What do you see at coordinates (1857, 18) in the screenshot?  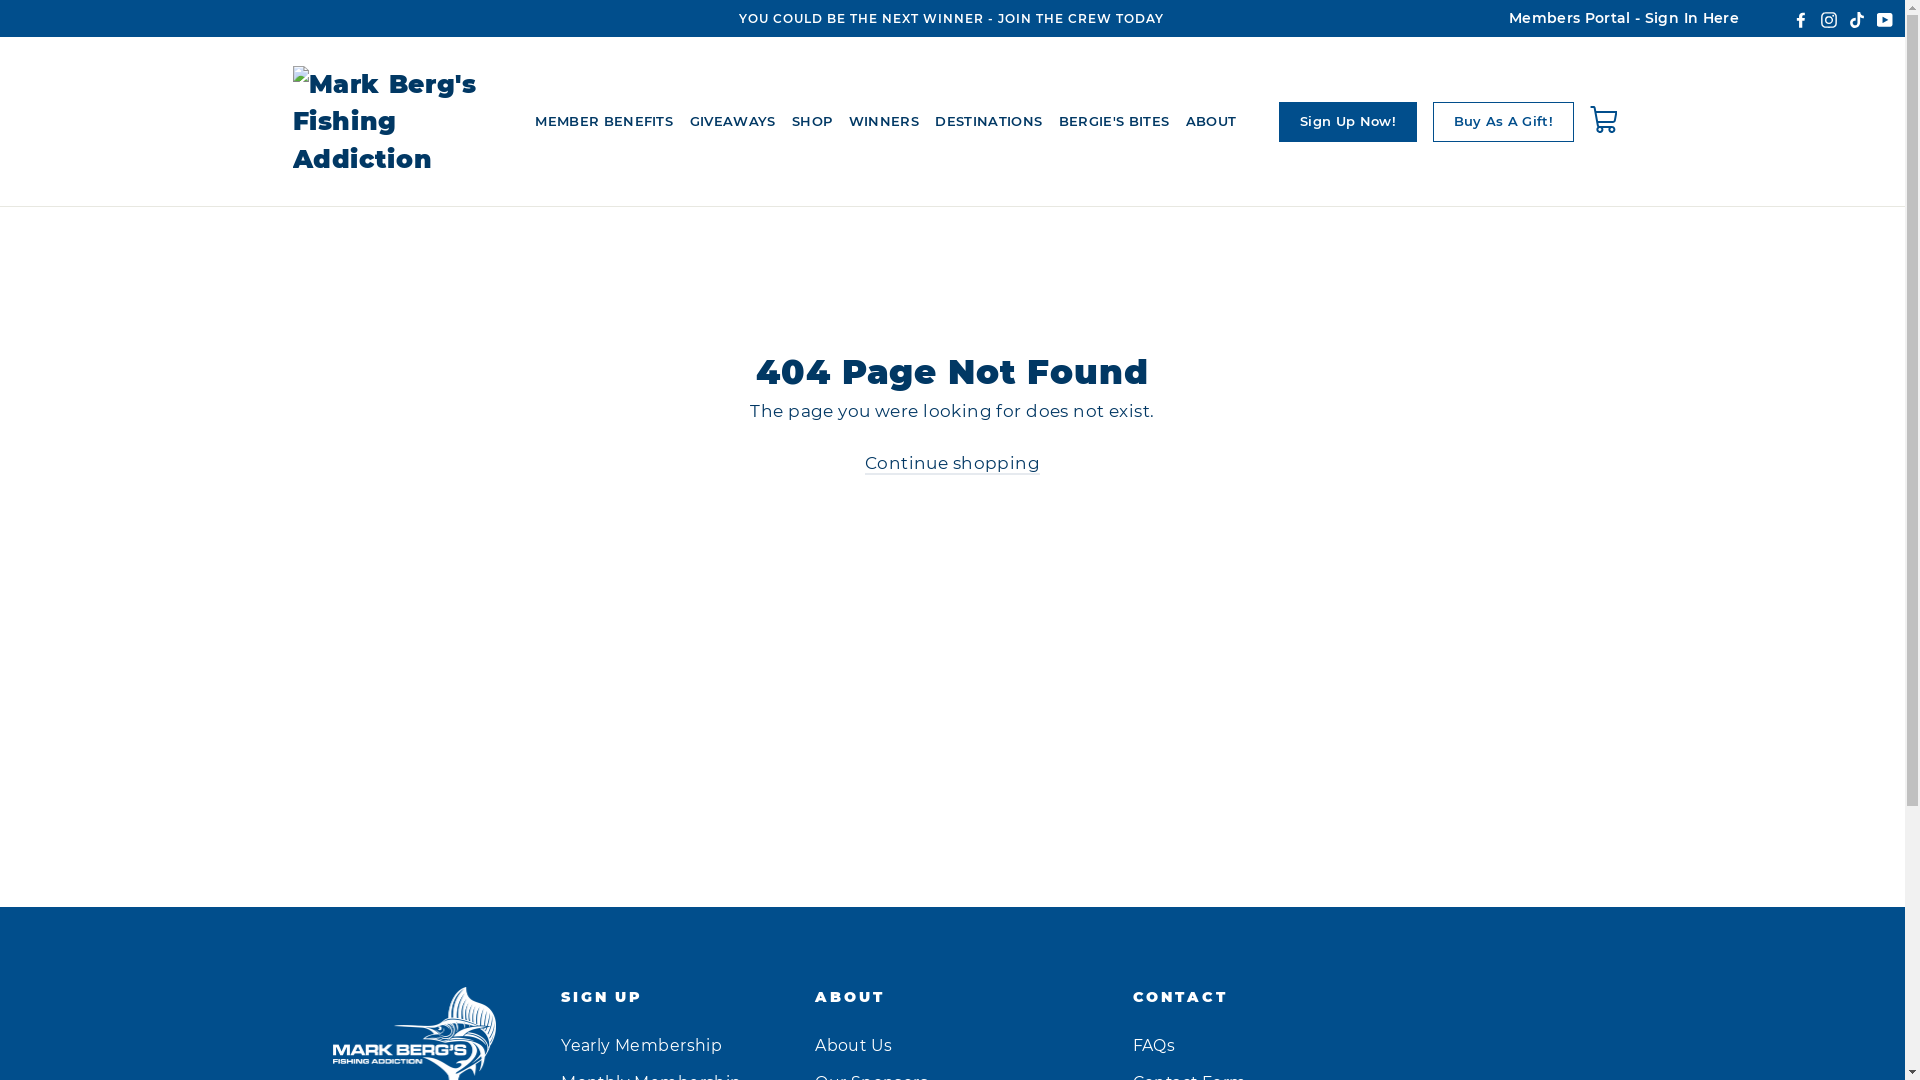 I see `TikTok` at bounding box center [1857, 18].